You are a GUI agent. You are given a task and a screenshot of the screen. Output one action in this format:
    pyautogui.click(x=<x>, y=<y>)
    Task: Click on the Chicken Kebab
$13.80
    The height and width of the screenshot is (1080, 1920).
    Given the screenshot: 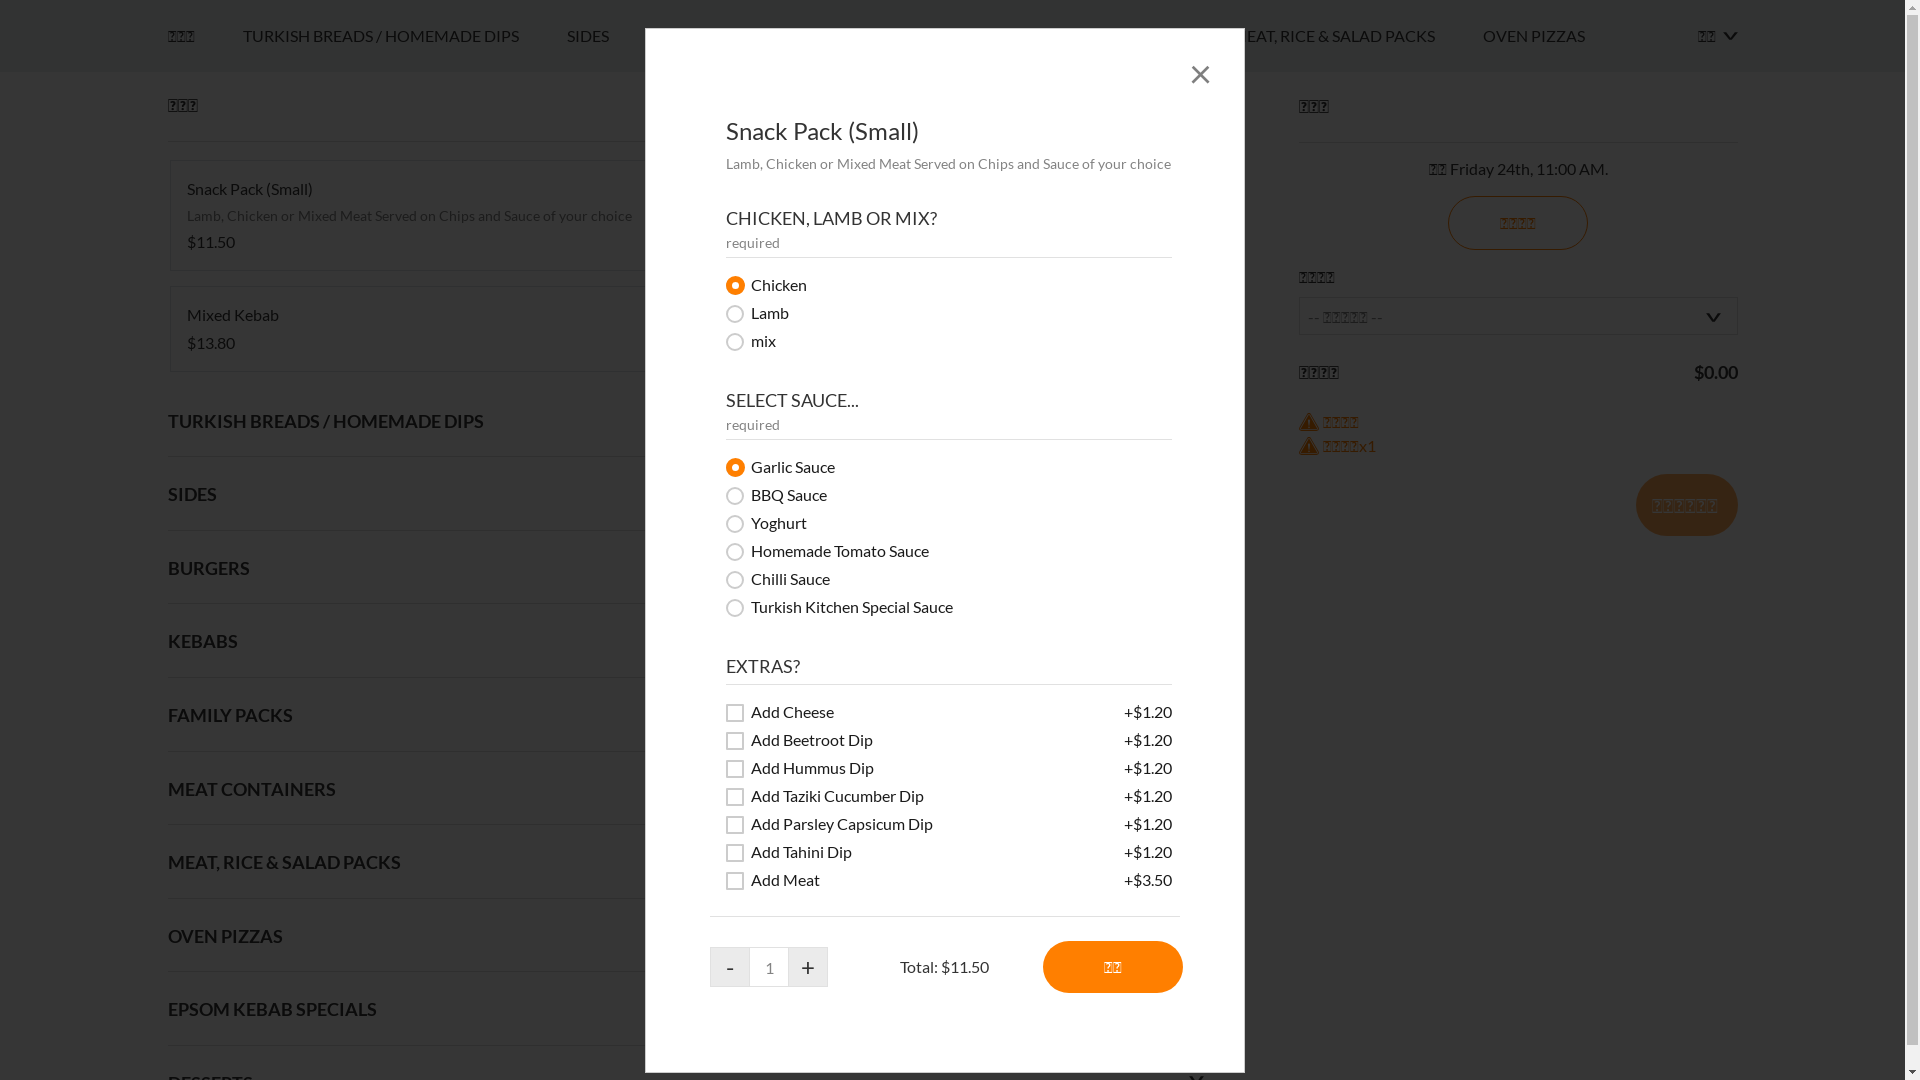 What is the action you would take?
    pyautogui.click(x=952, y=840)
    